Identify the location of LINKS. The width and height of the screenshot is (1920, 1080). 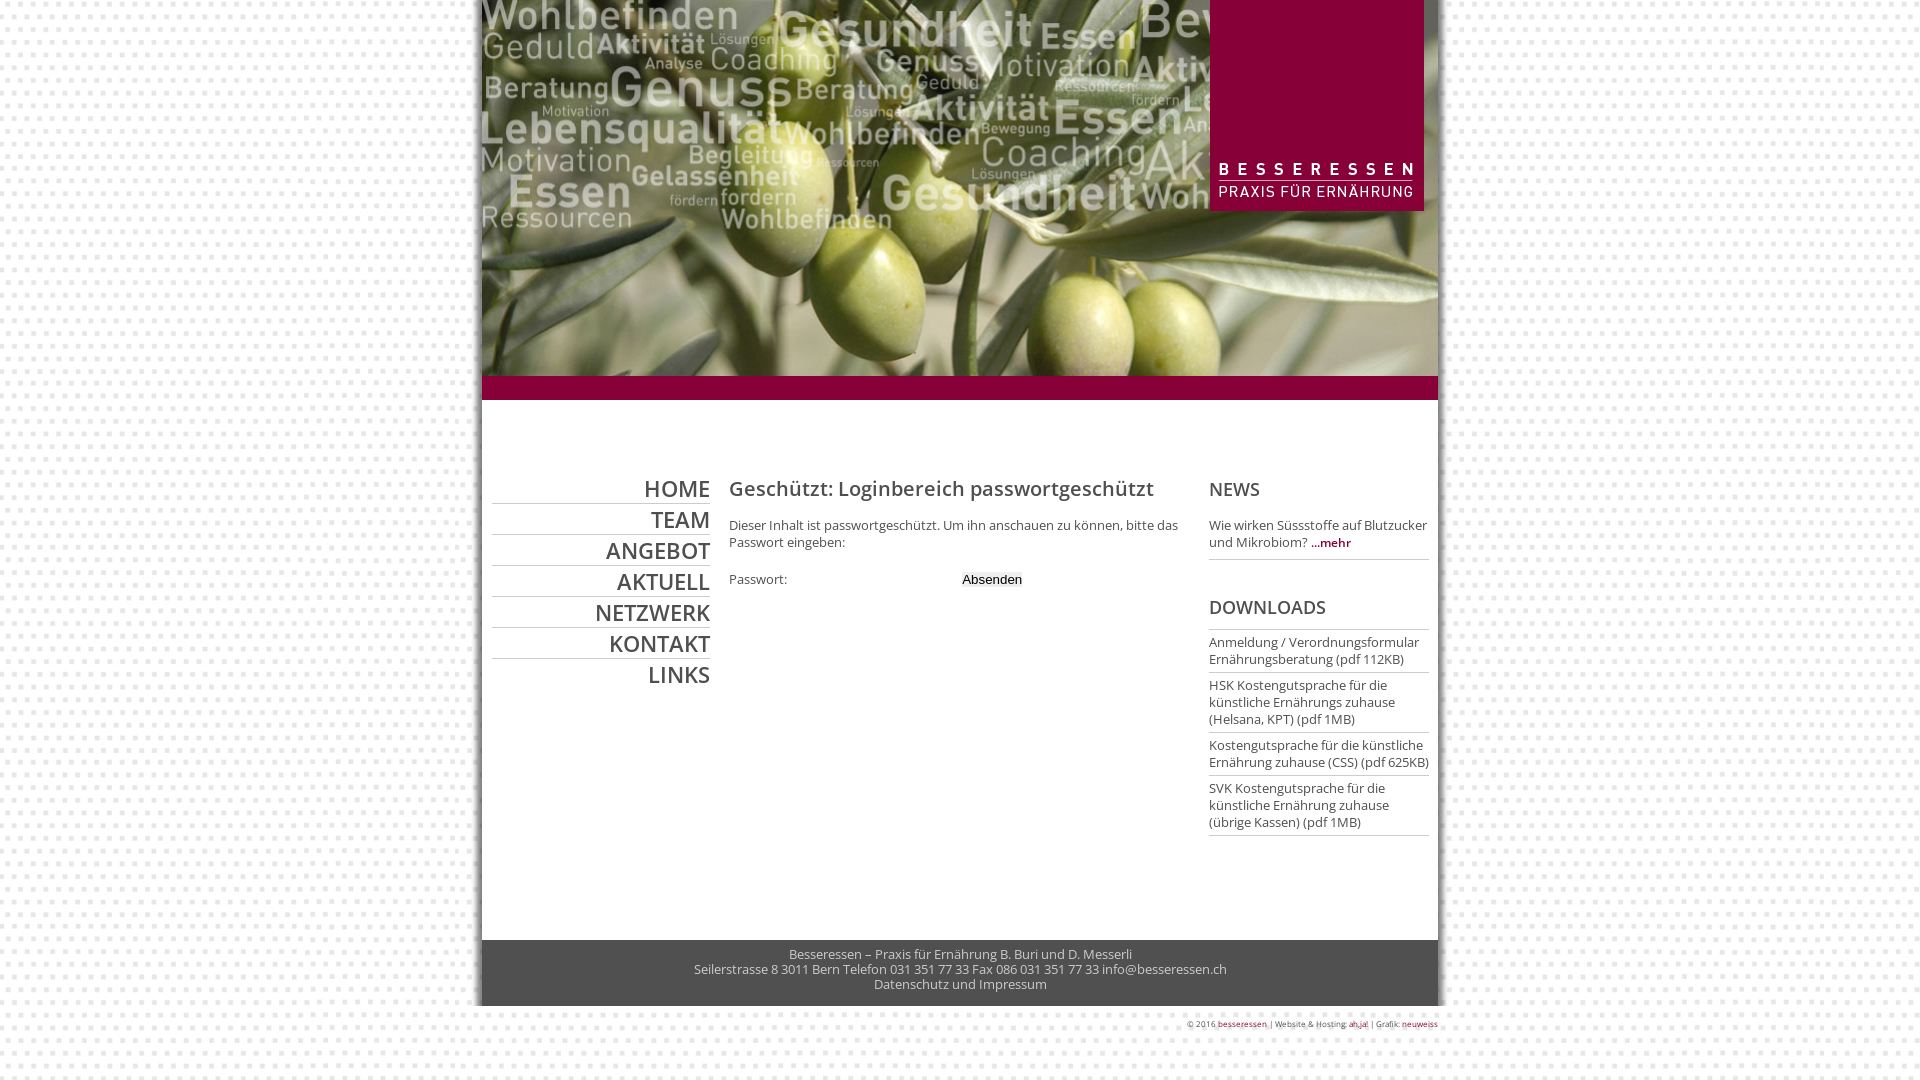
(679, 674).